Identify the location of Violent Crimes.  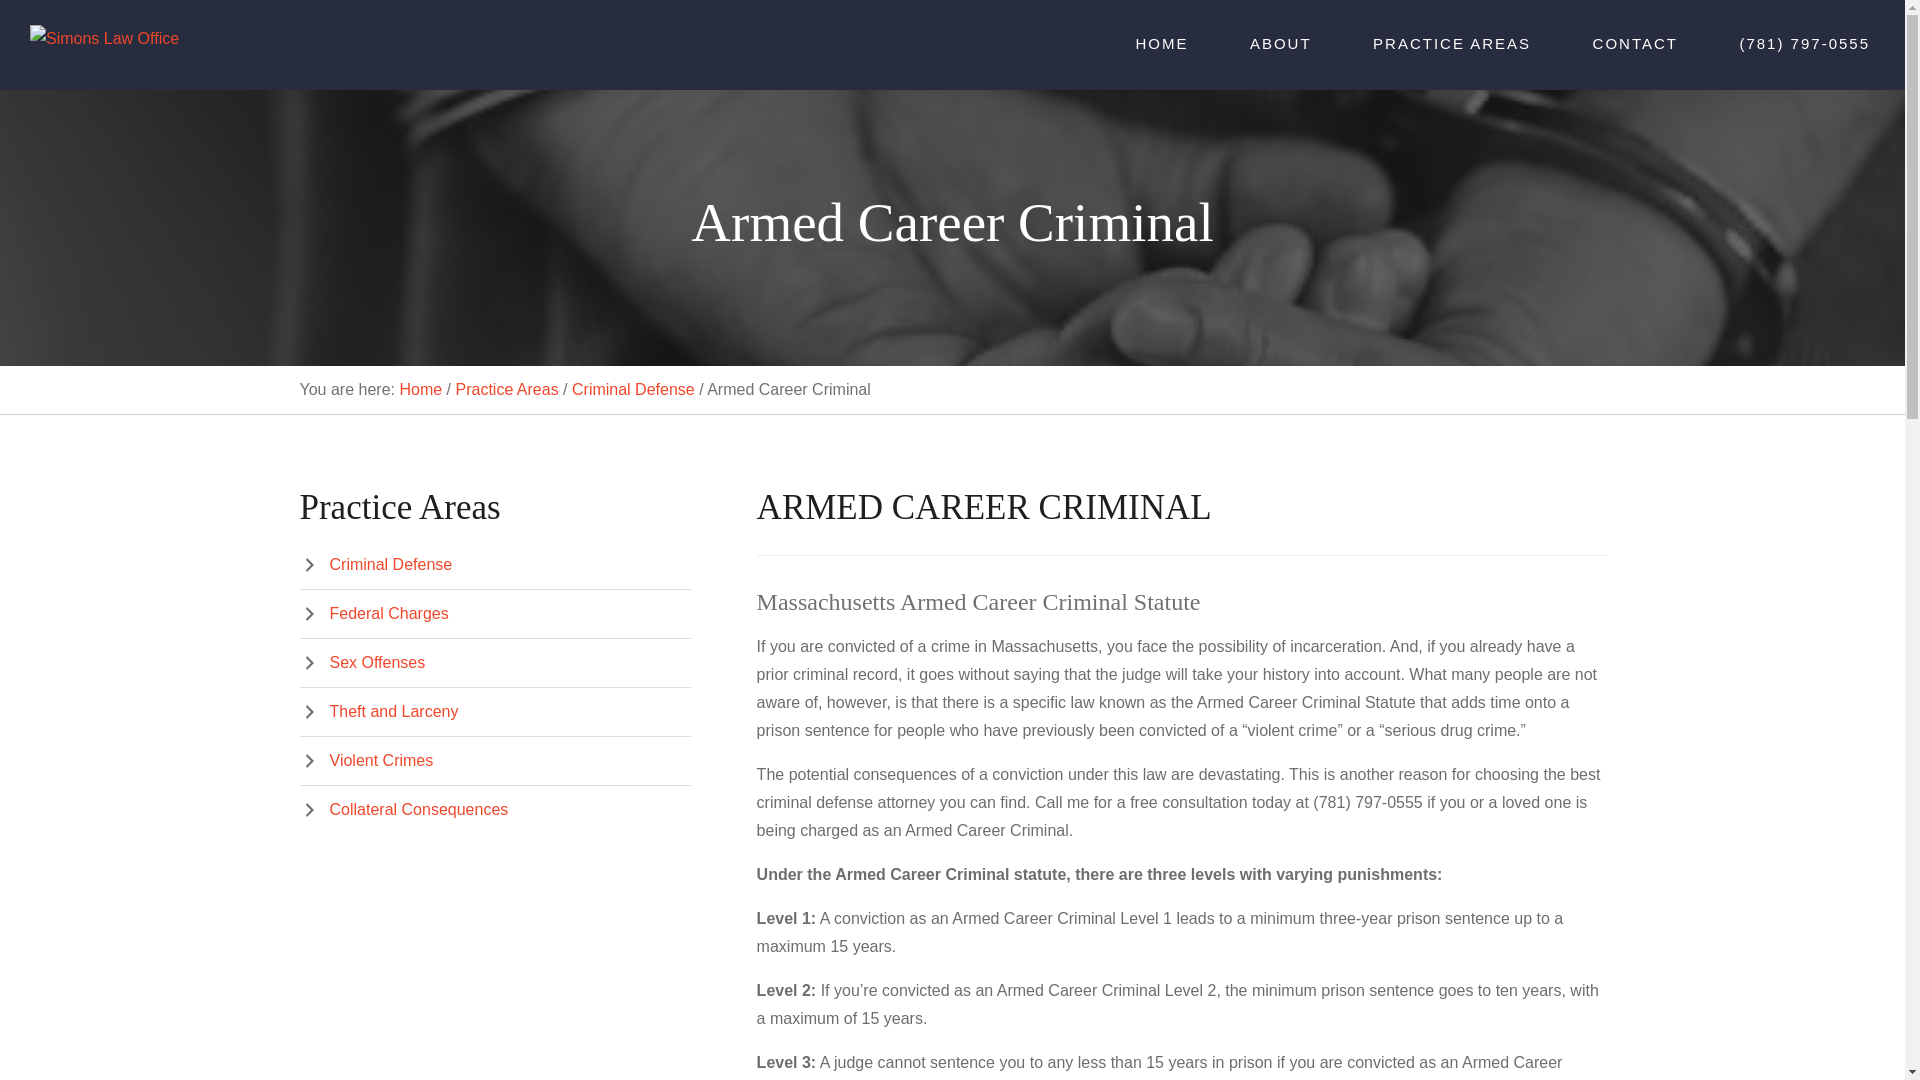
(366, 760).